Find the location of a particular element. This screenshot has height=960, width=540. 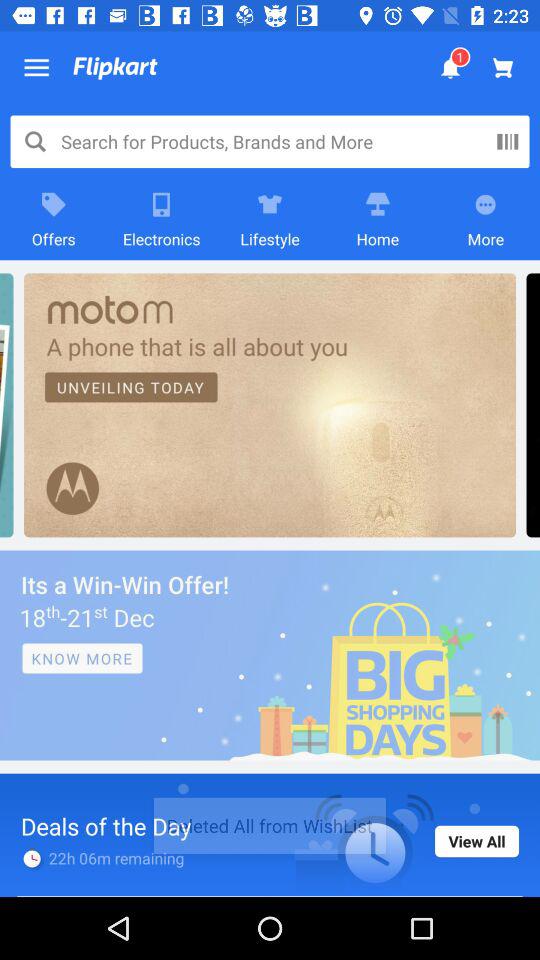

open the item to the right of search for products is located at coordinates (507, 141).